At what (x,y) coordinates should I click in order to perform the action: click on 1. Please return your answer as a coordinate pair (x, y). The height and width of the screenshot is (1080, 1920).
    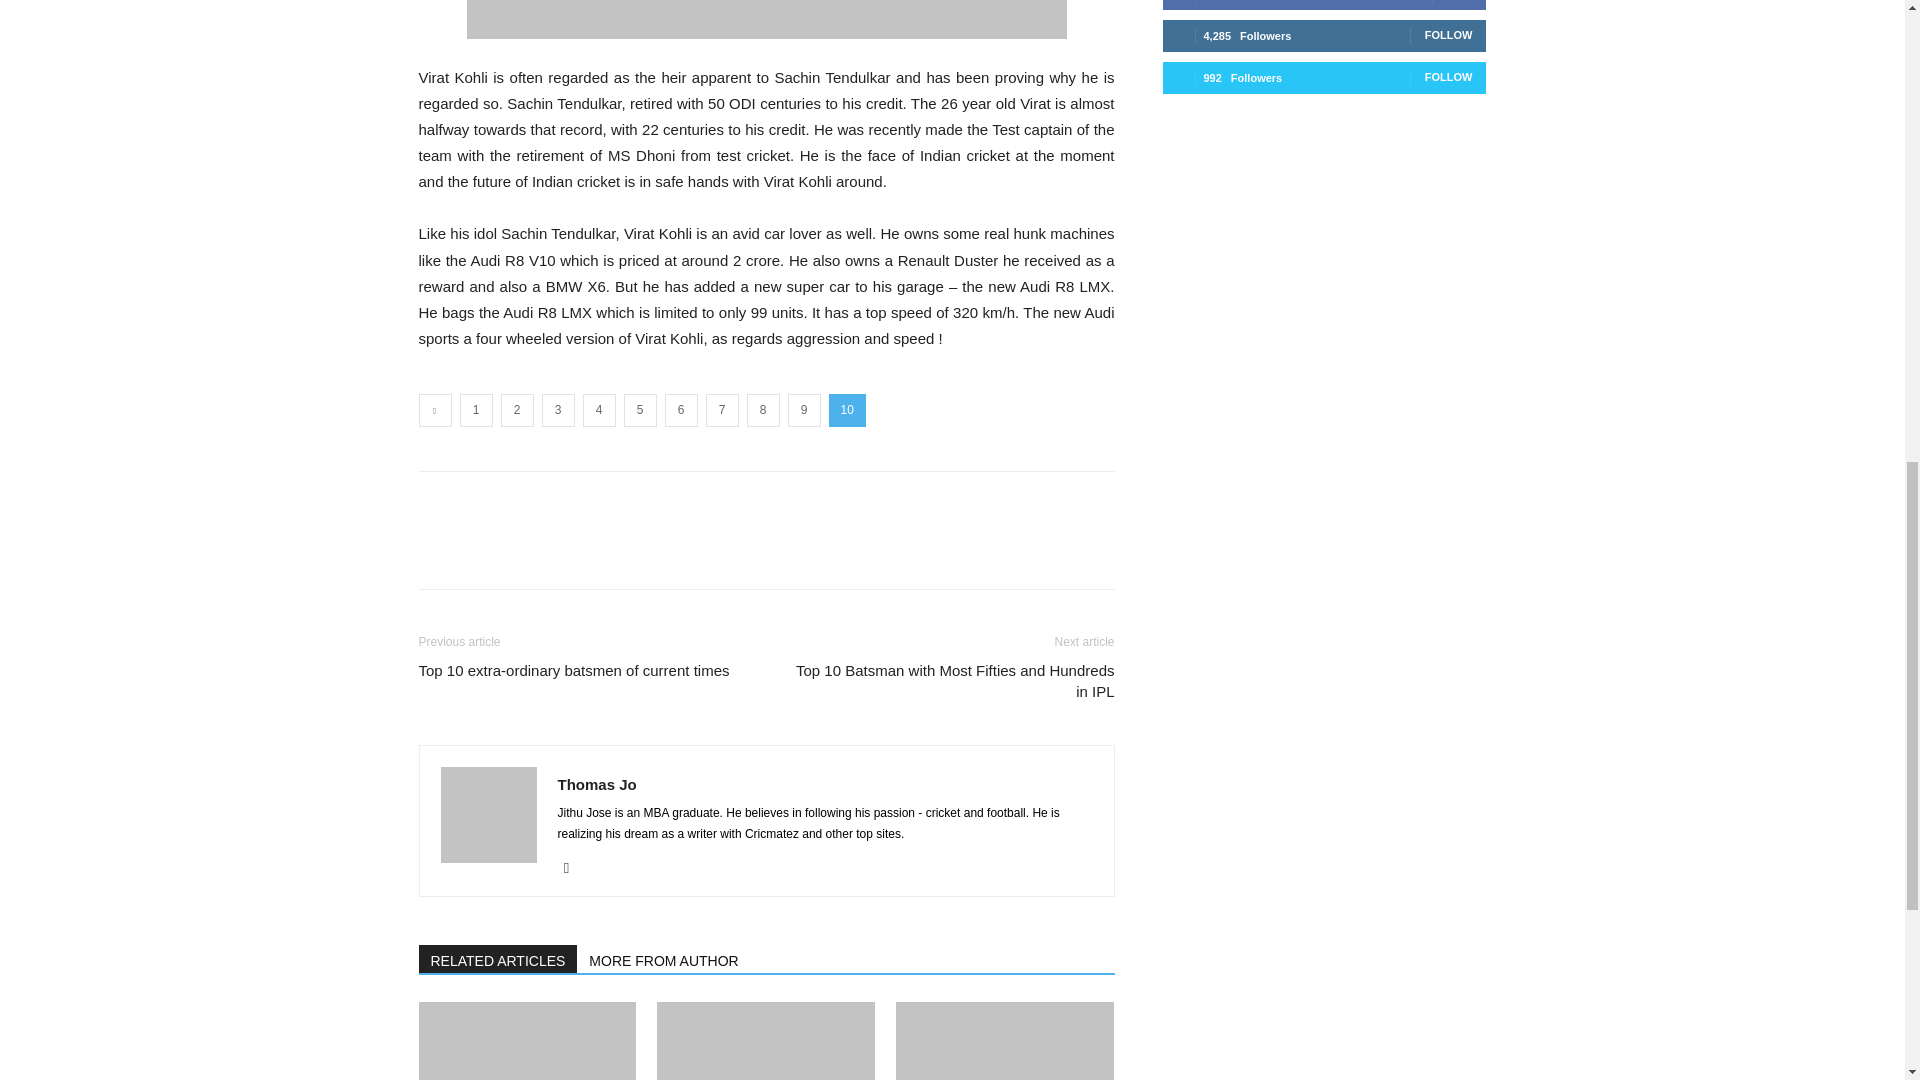
    Looking at the image, I should click on (476, 410).